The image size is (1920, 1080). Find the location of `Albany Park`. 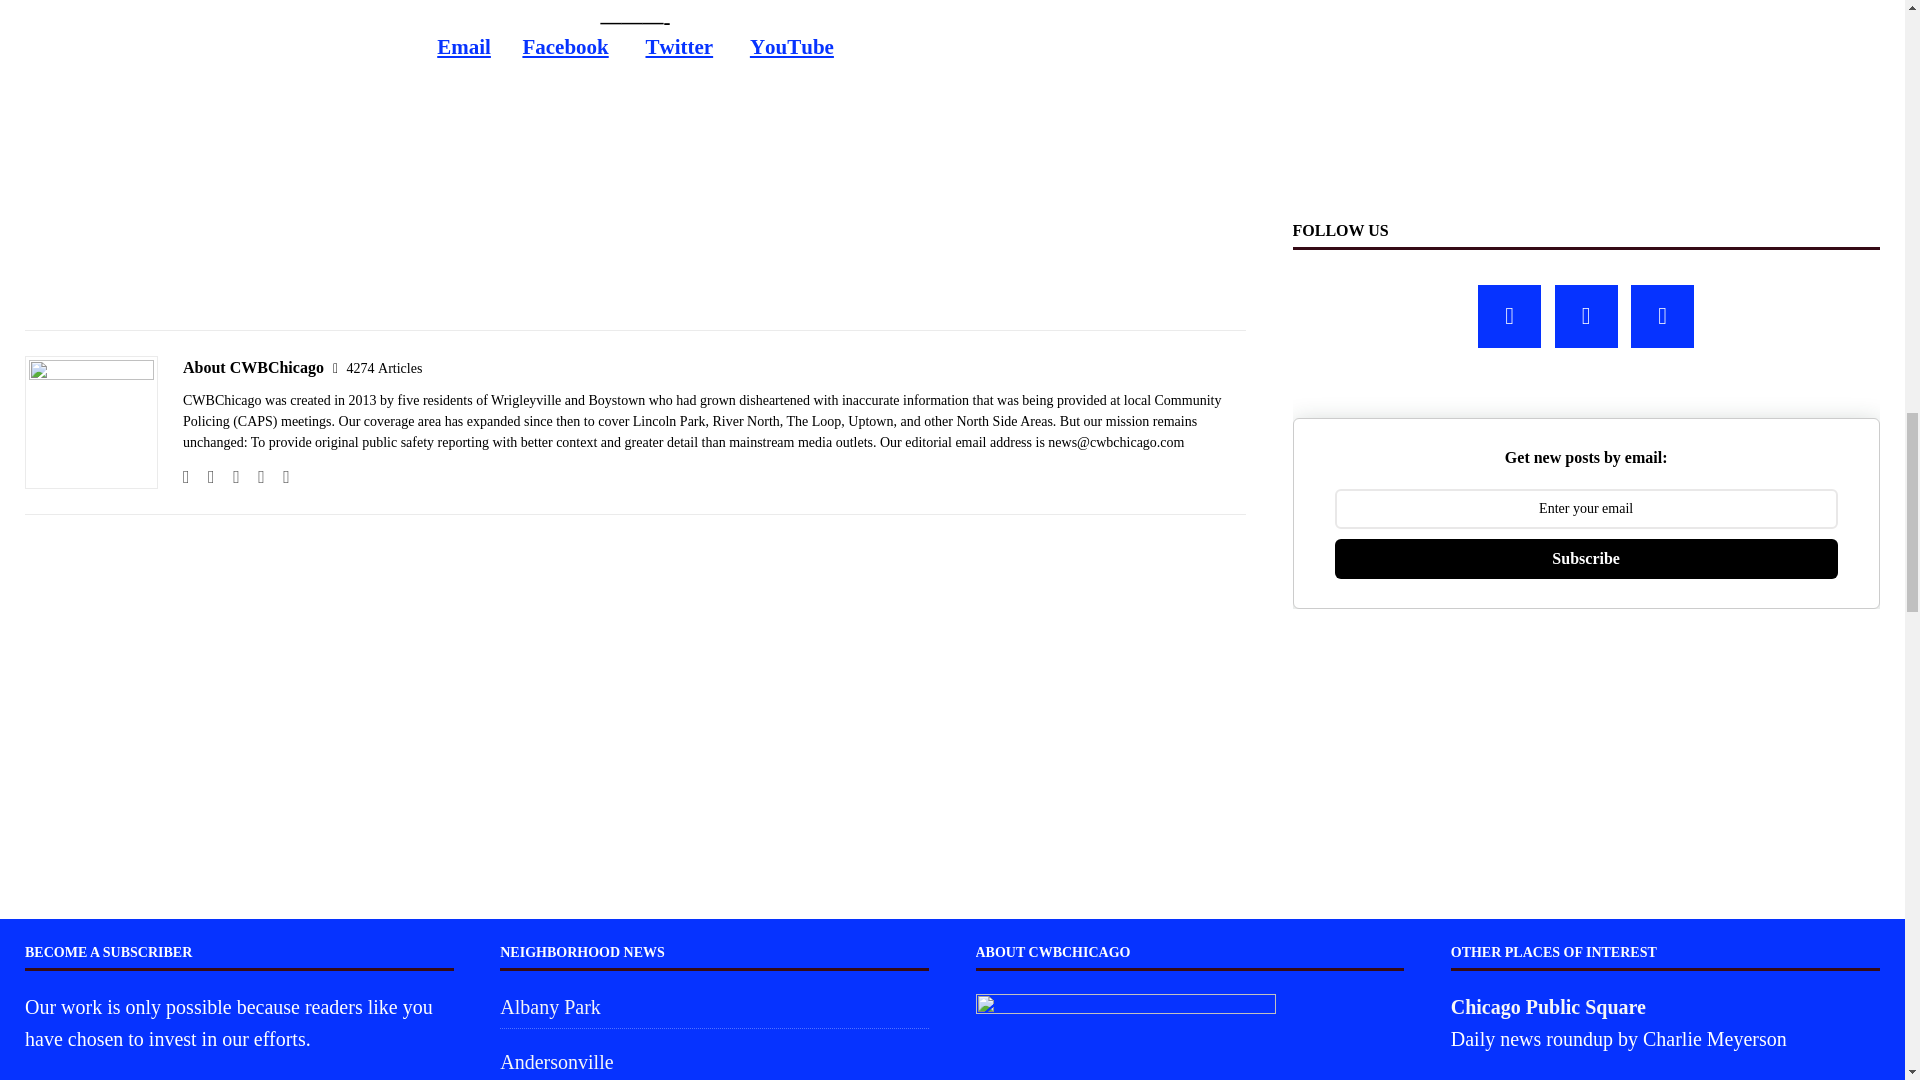

Albany Park is located at coordinates (714, 1010).